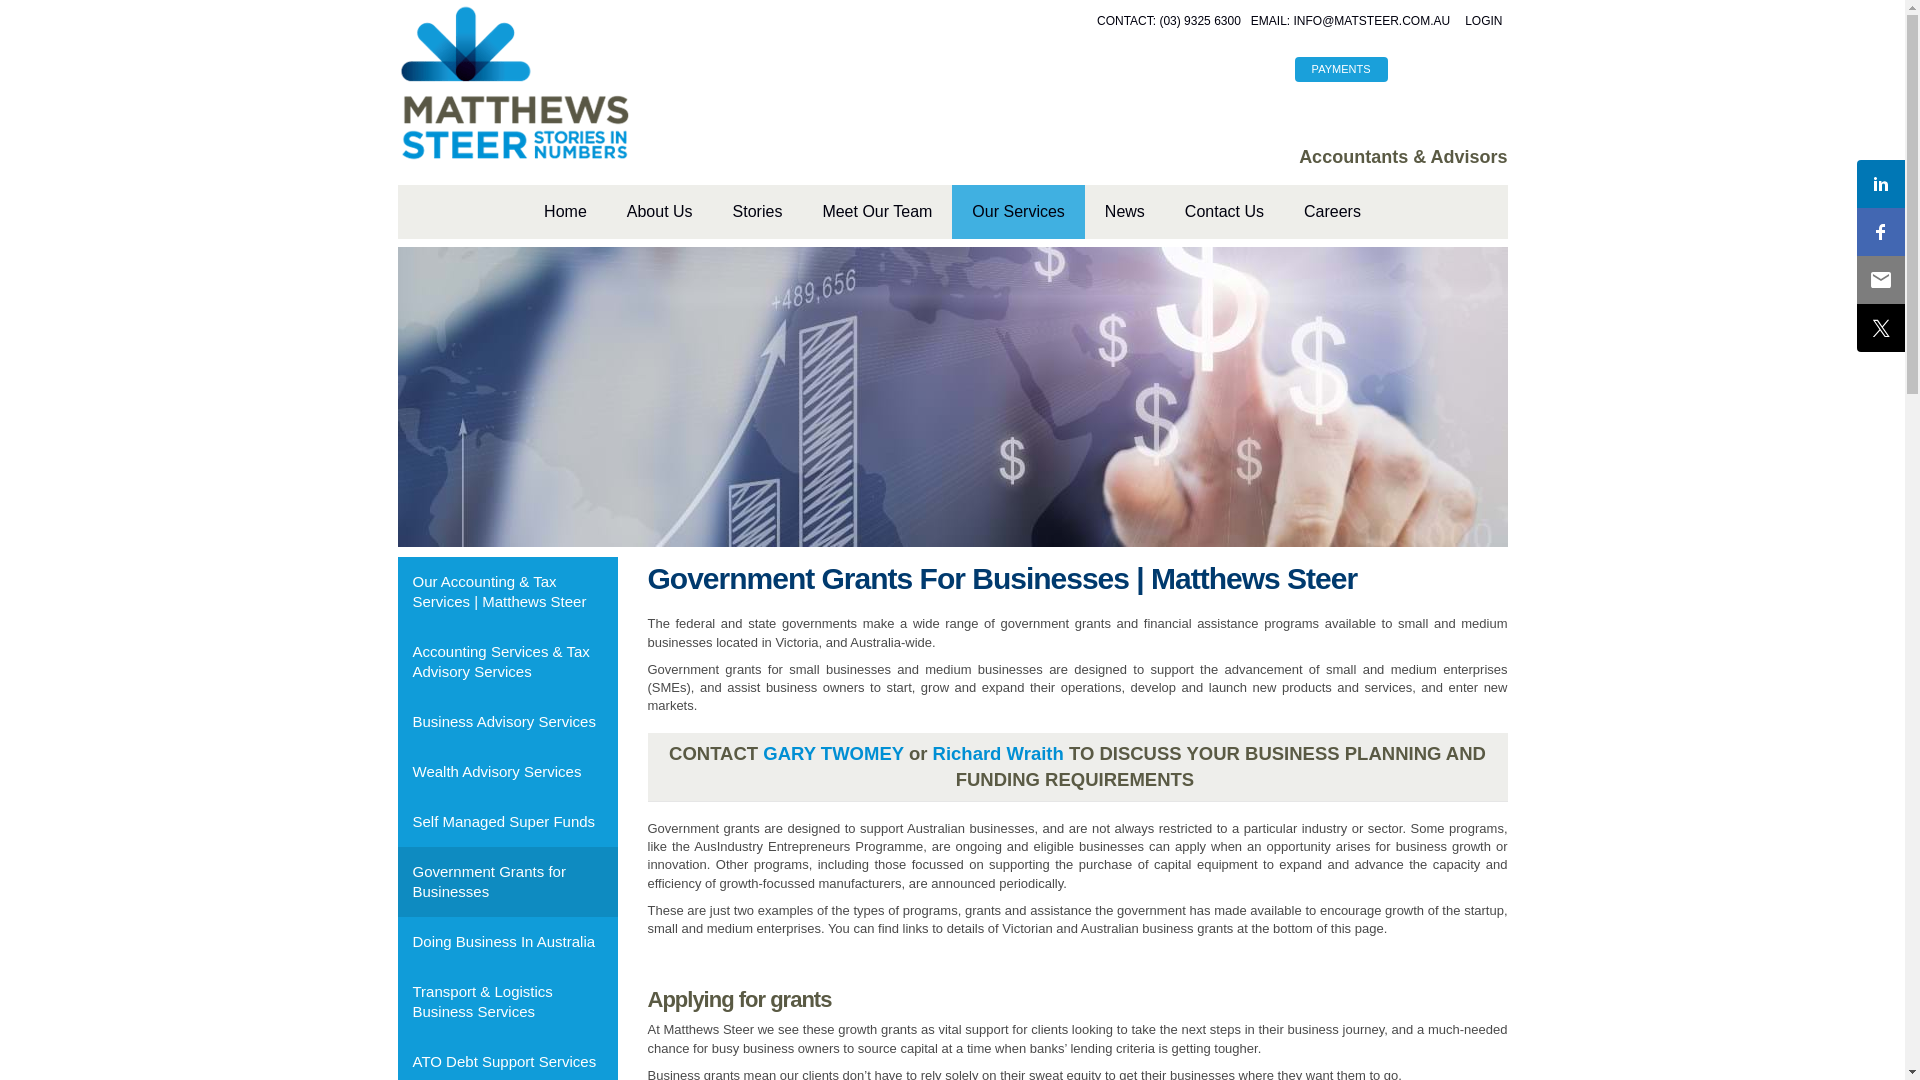 Image resolution: width=1920 pixels, height=1080 pixels. What do you see at coordinates (1484, 21) in the screenshot?
I see `LOGIN` at bounding box center [1484, 21].